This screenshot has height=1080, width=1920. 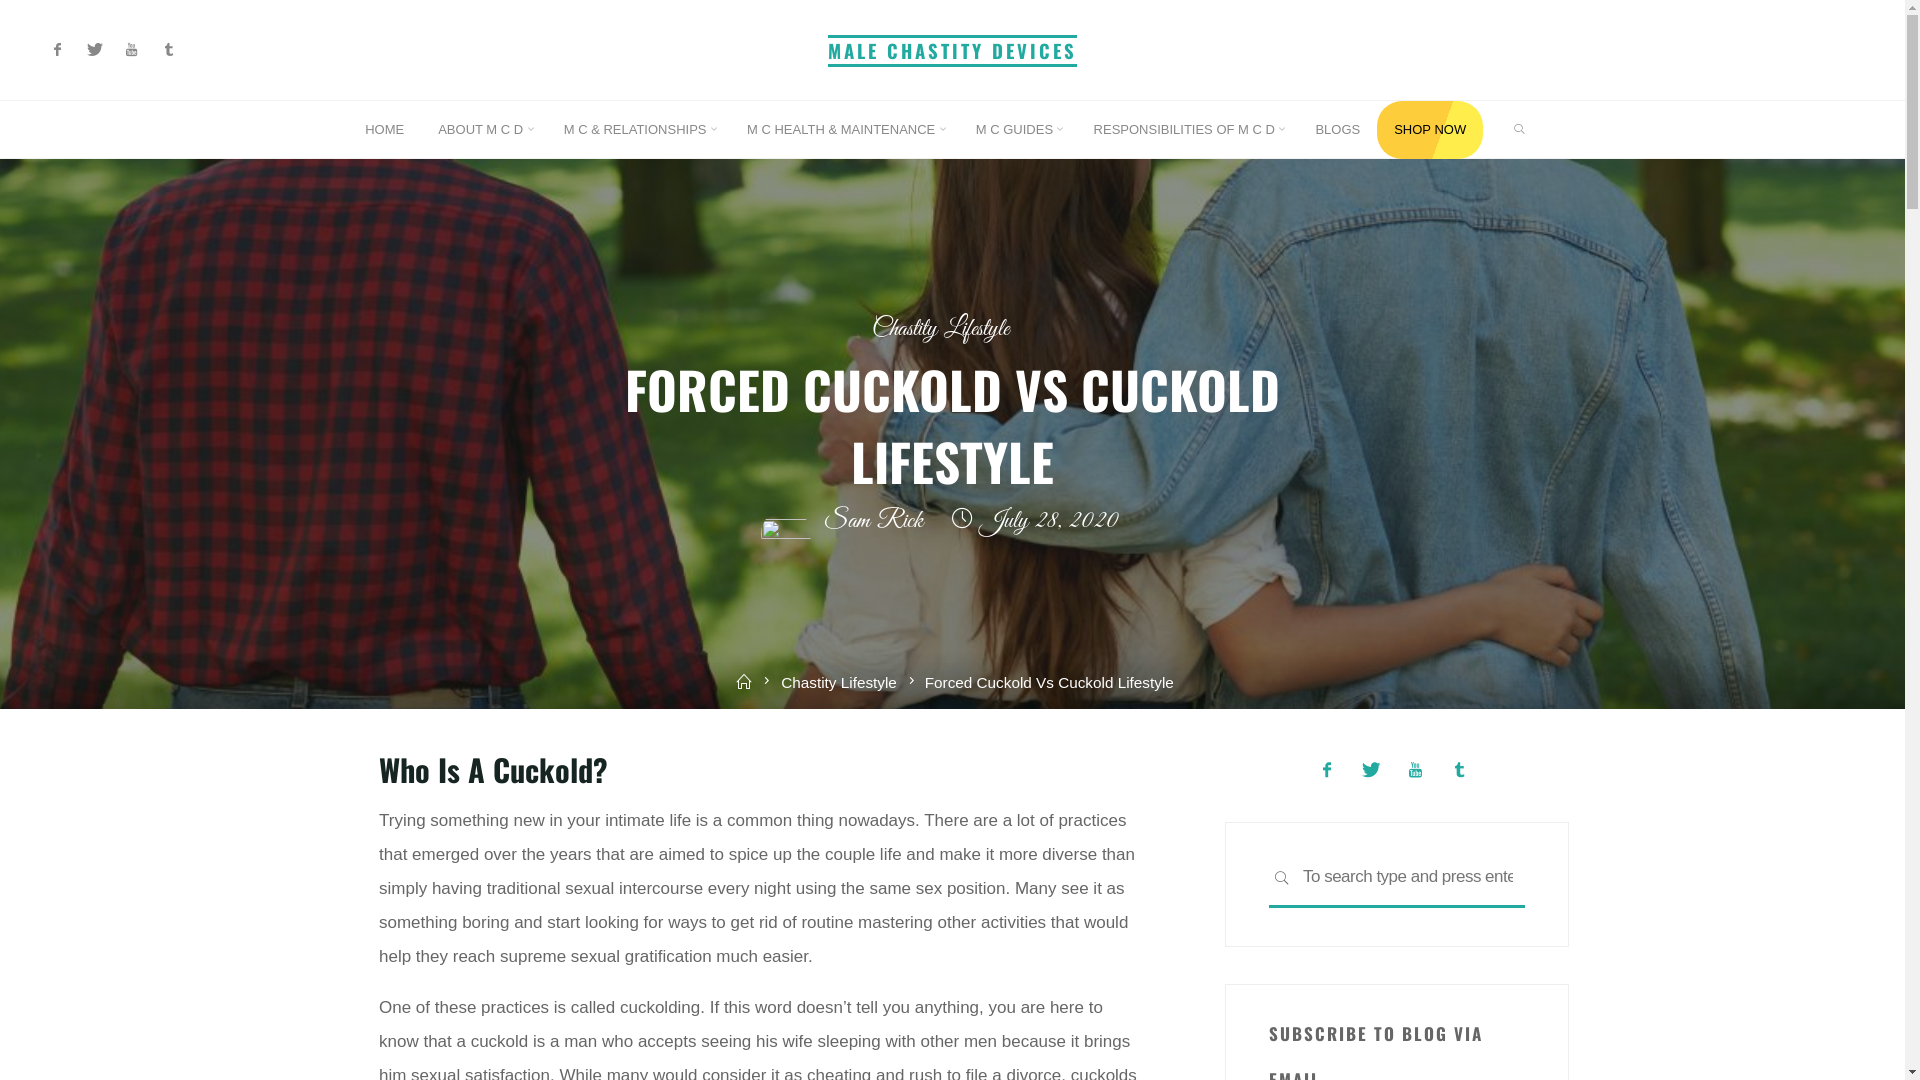 I want to click on SHOP NOW, so click(x=1430, y=130).